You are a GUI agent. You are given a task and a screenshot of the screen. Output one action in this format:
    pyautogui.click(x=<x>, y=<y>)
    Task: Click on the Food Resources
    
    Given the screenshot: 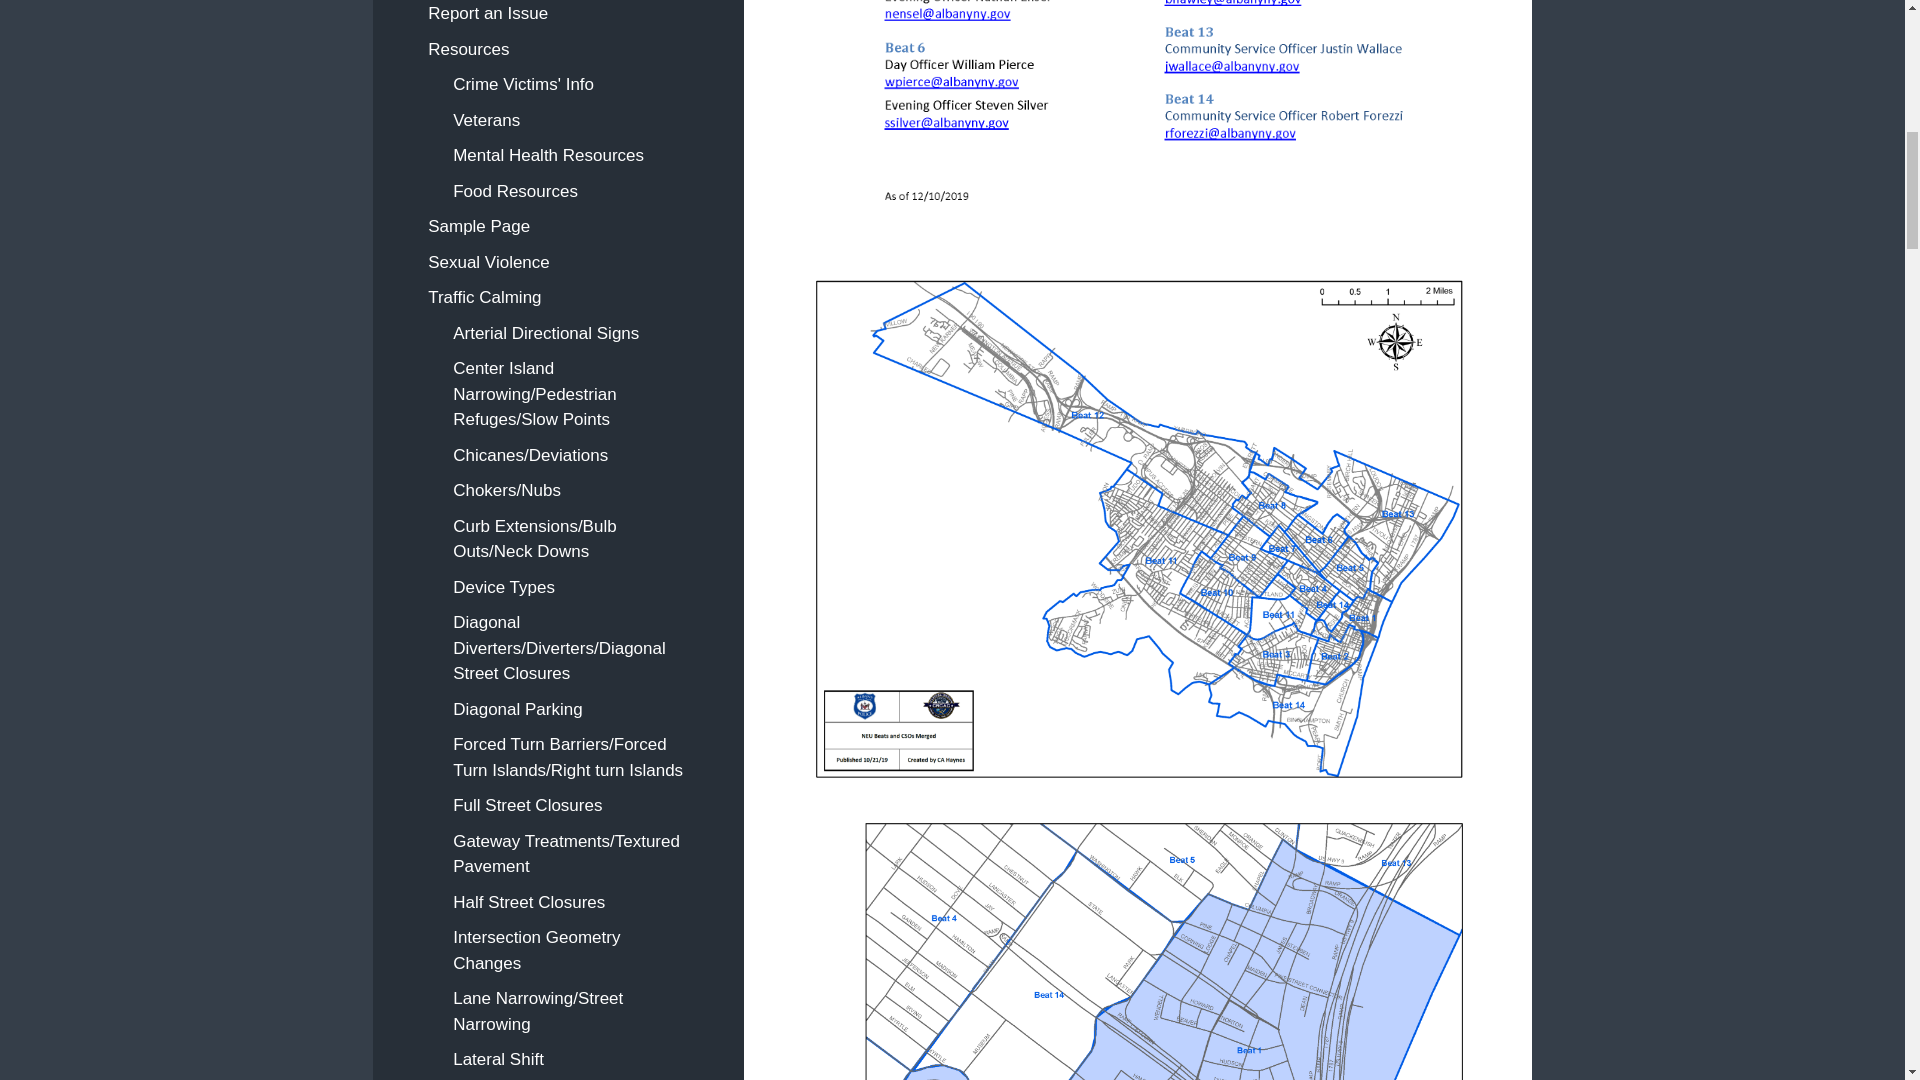 What is the action you would take?
    pyautogui.click(x=570, y=191)
    